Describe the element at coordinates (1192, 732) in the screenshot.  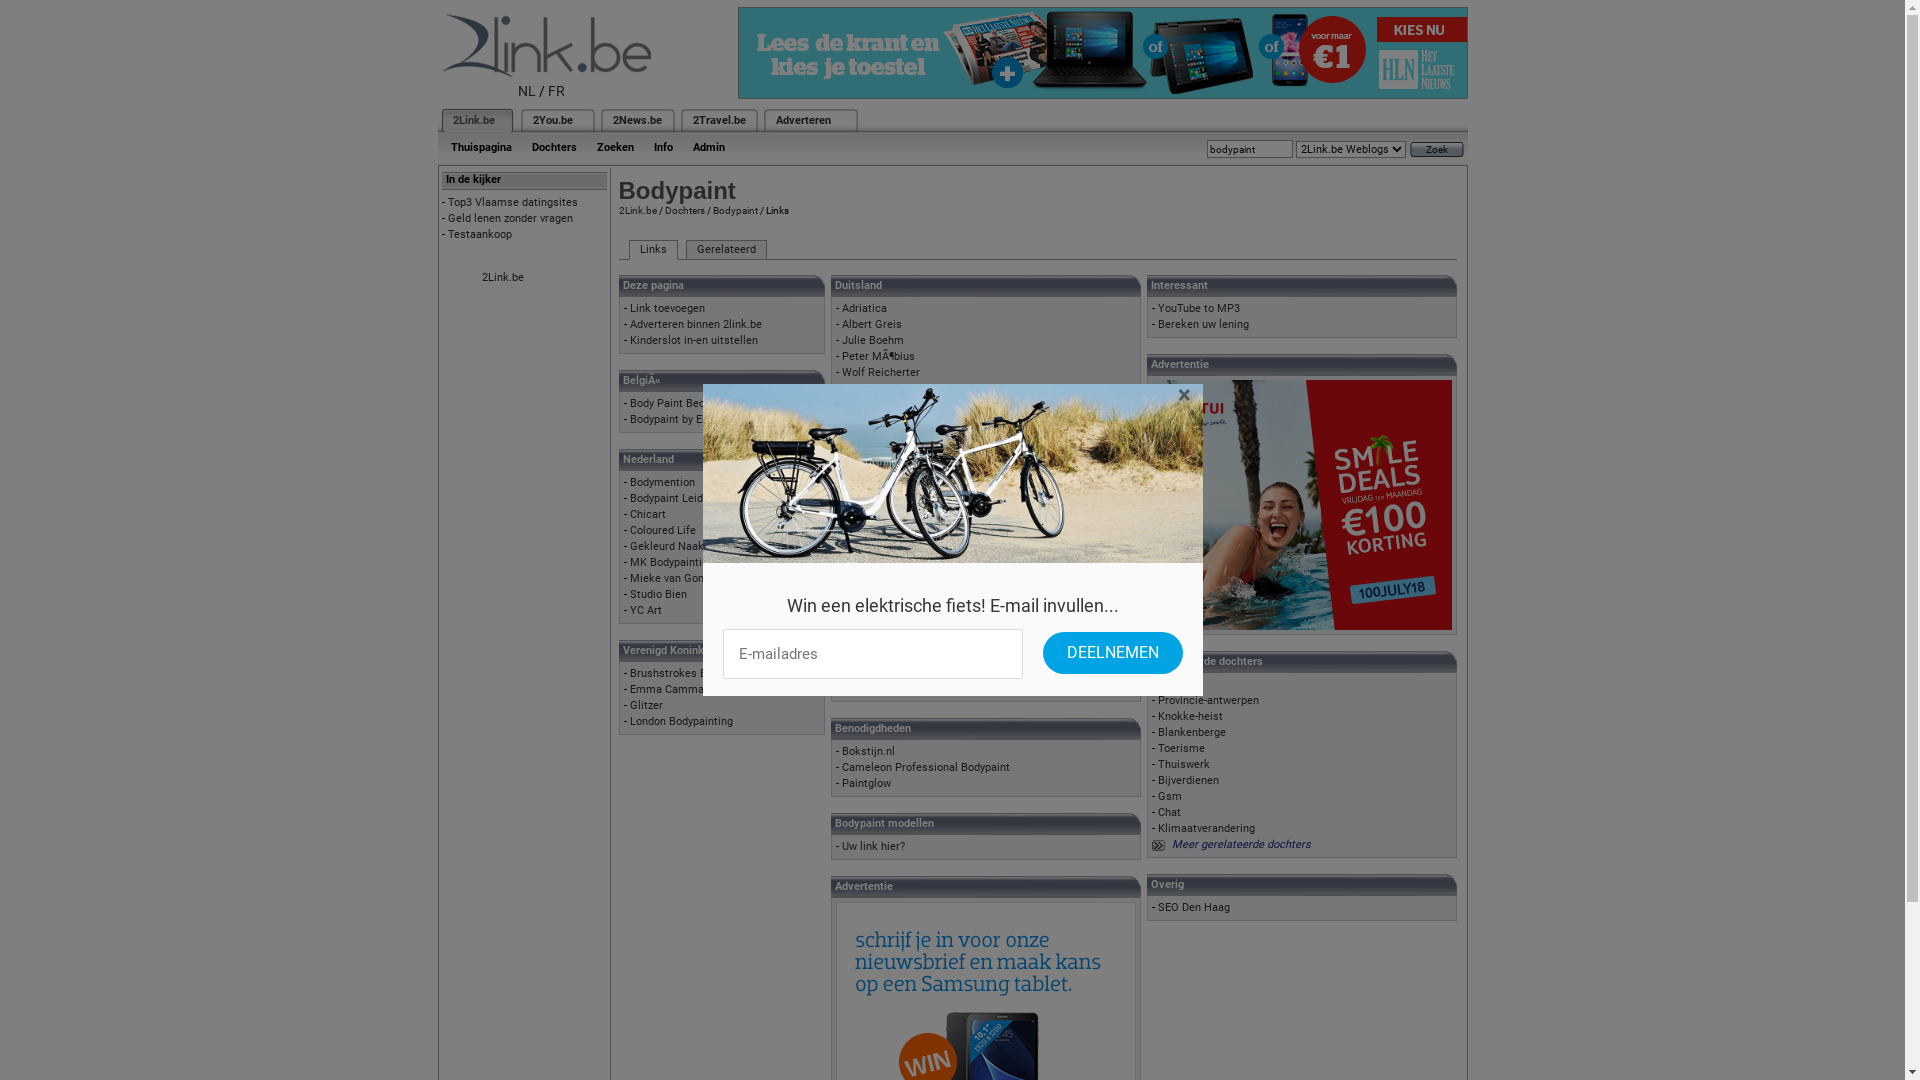
I see `Blankenberge` at that location.